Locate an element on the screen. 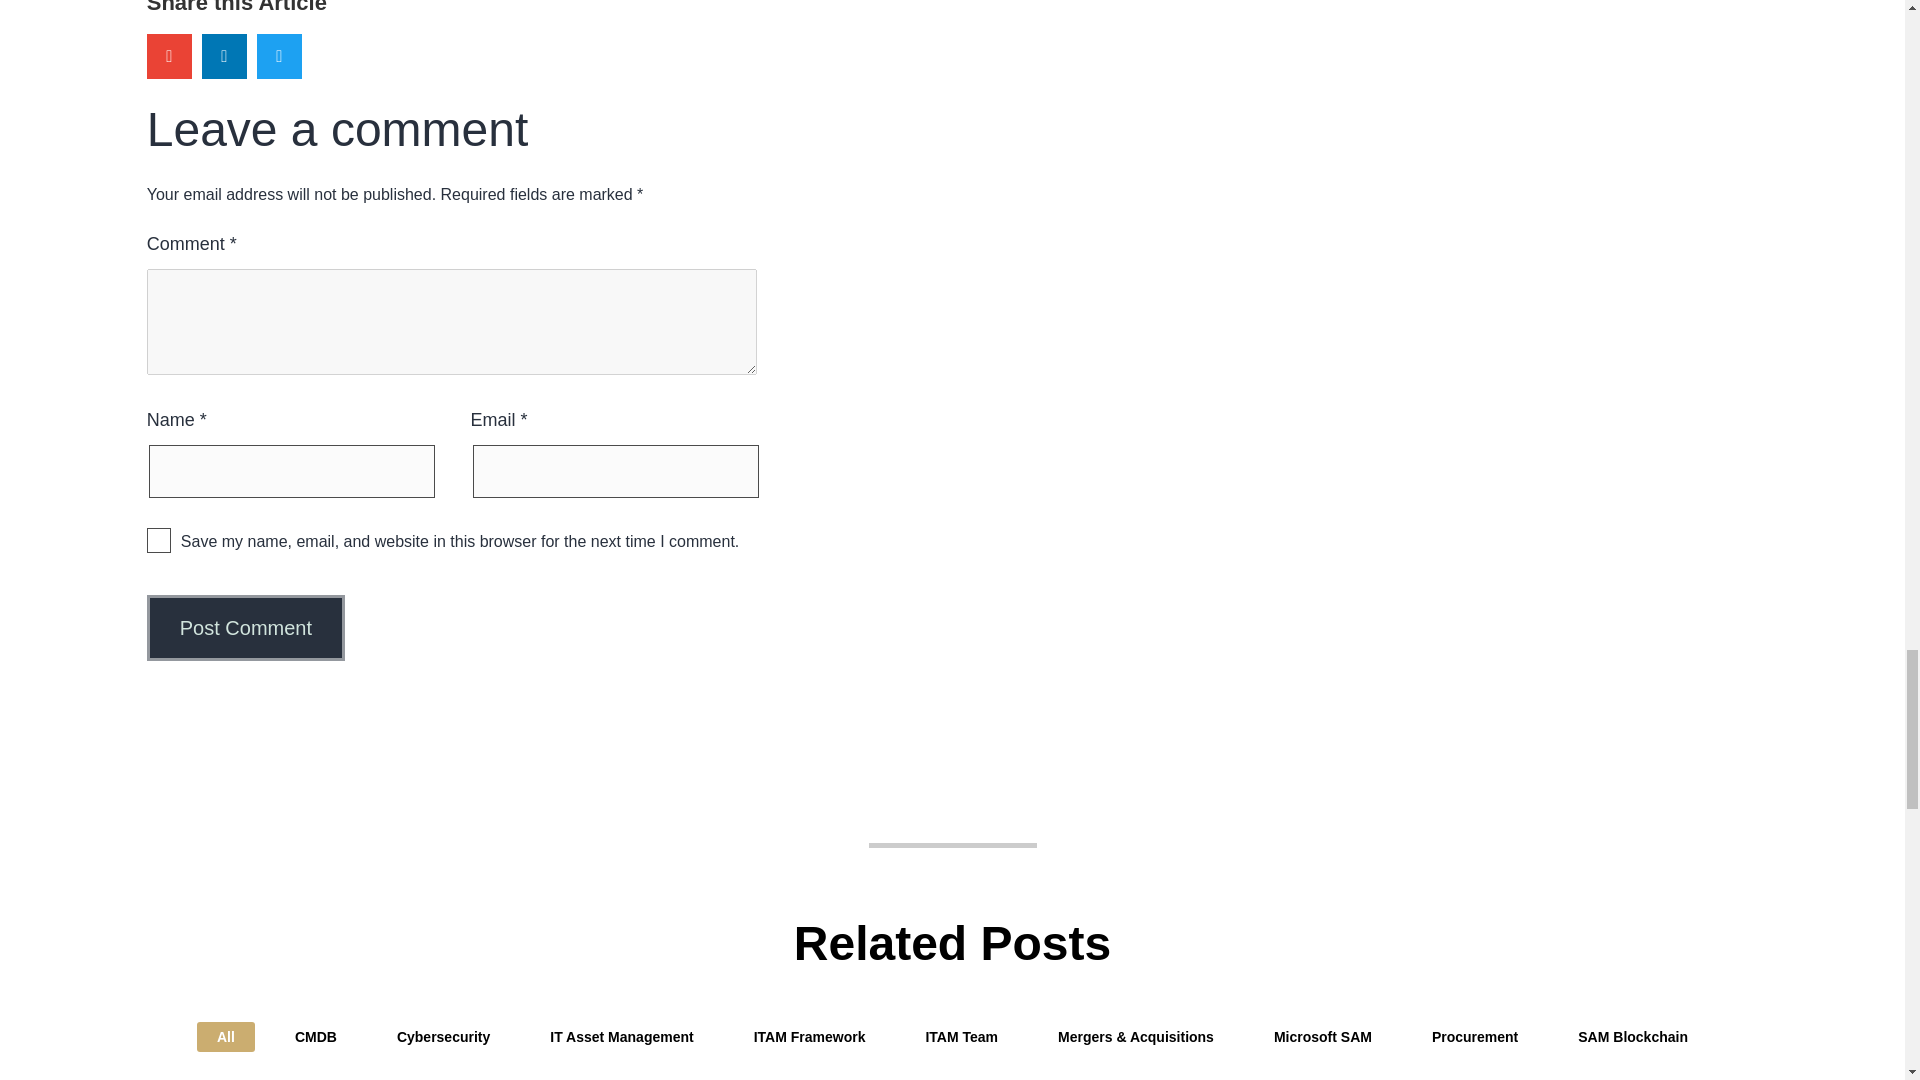  yes is located at coordinates (158, 540).